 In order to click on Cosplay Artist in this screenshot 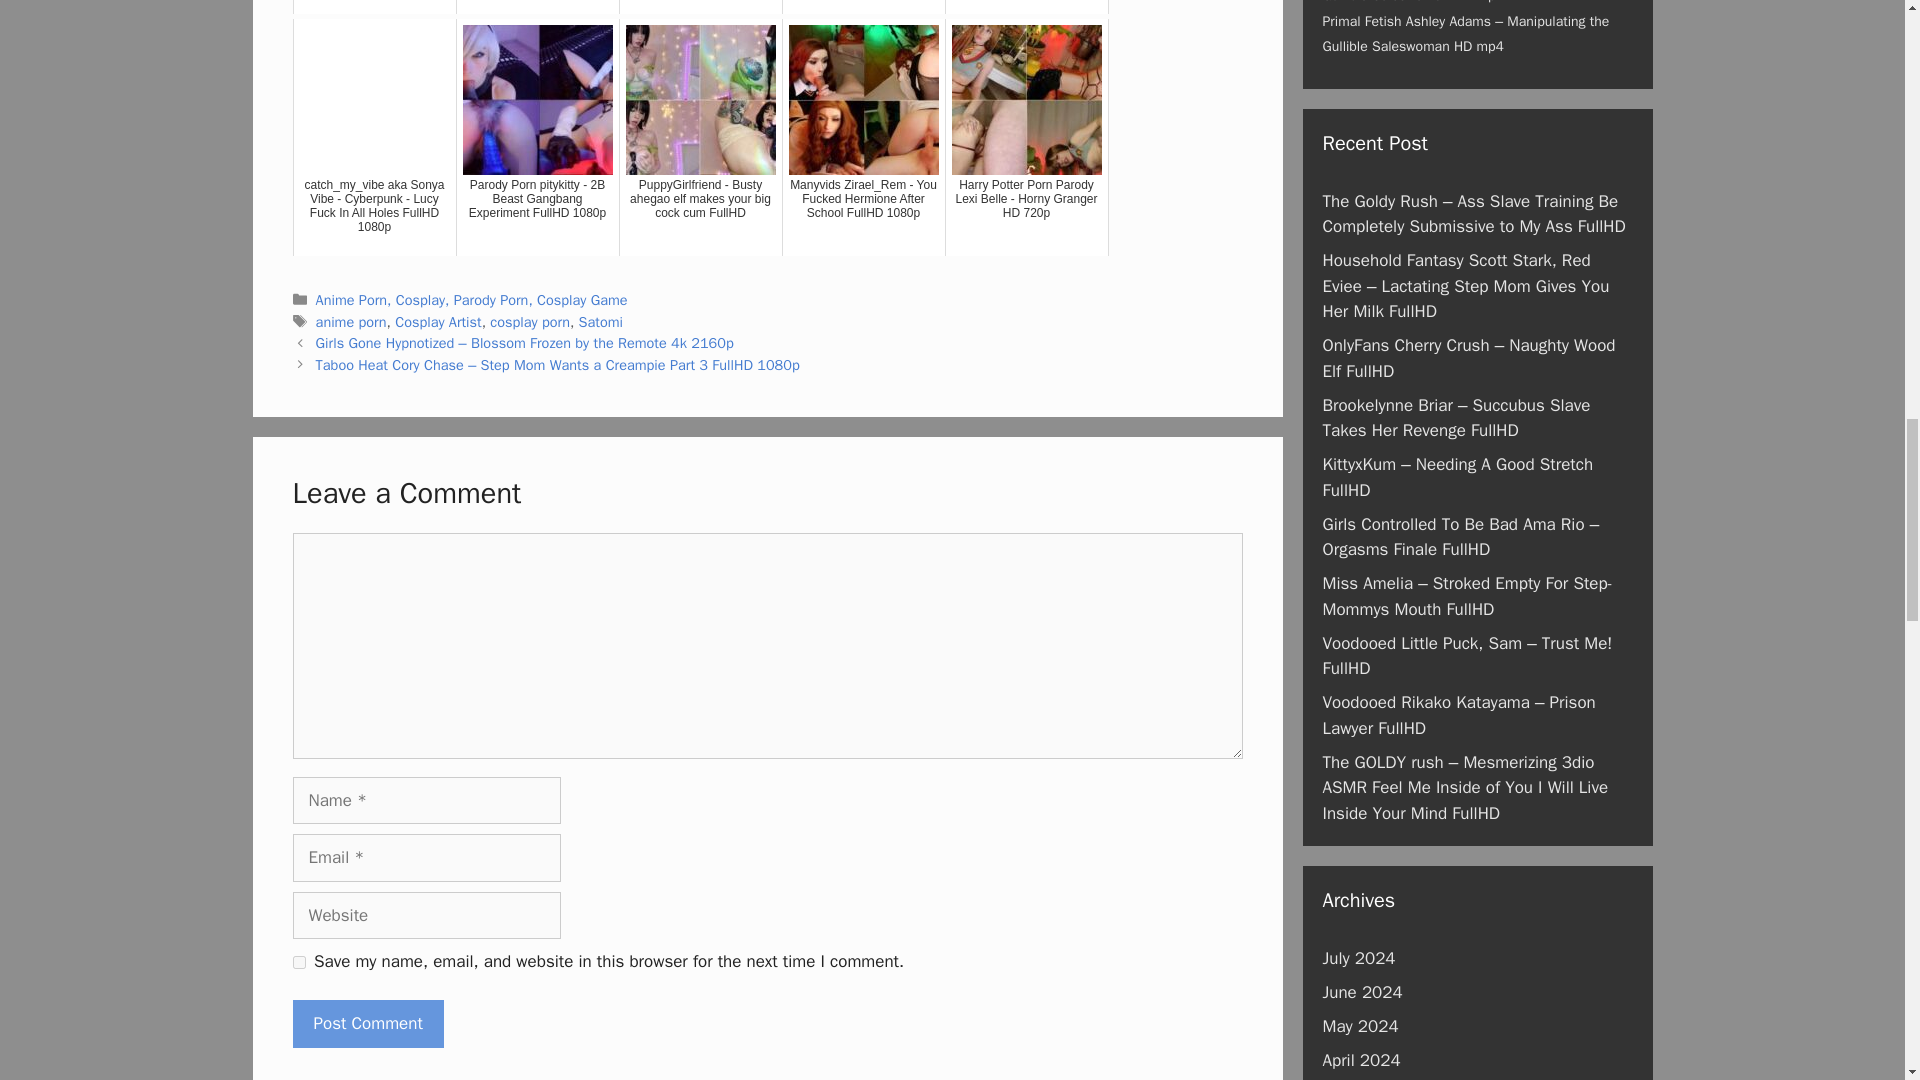, I will do `click(438, 322)`.